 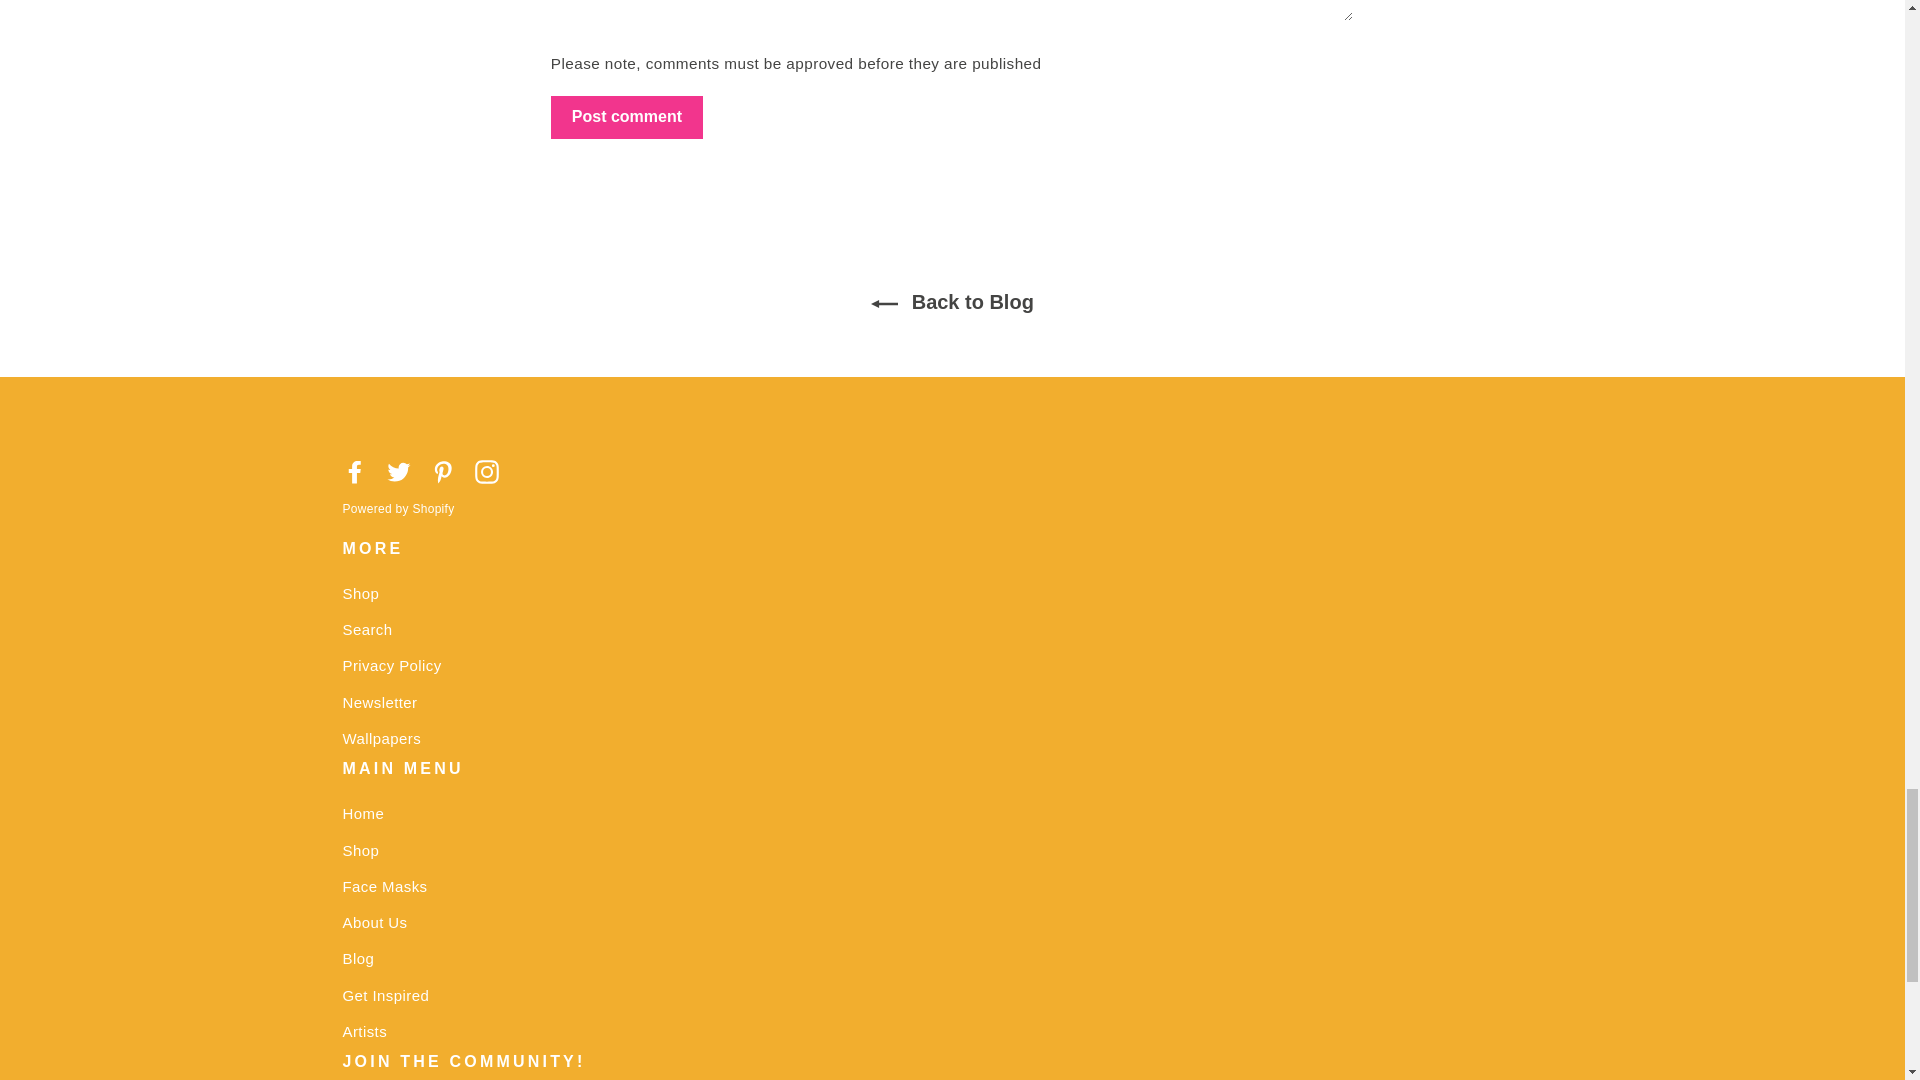 What do you see at coordinates (486, 470) in the screenshot?
I see `Just Girl Project on Instagram` at bounding box center [486, 470].